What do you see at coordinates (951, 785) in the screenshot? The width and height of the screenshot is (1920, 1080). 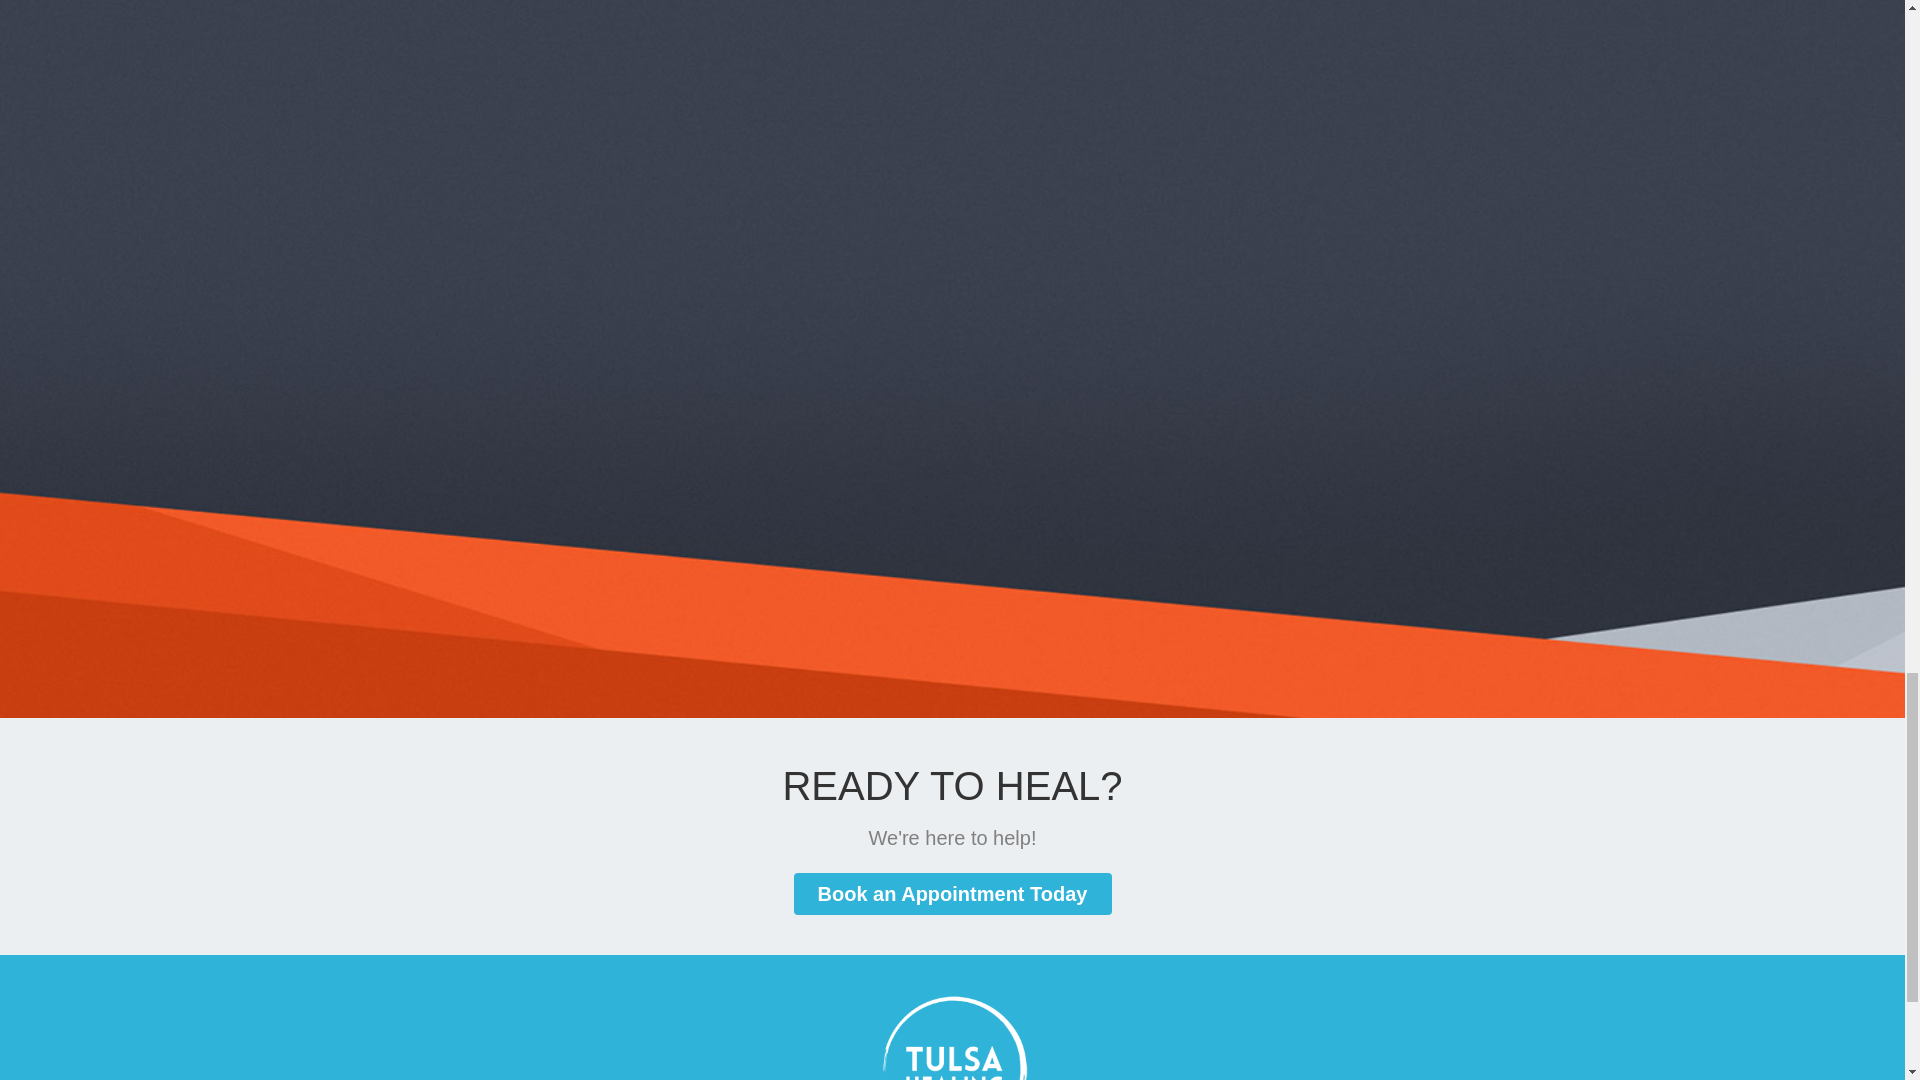 I see `READY TO HEAL?` at bounding box center [951, 785].